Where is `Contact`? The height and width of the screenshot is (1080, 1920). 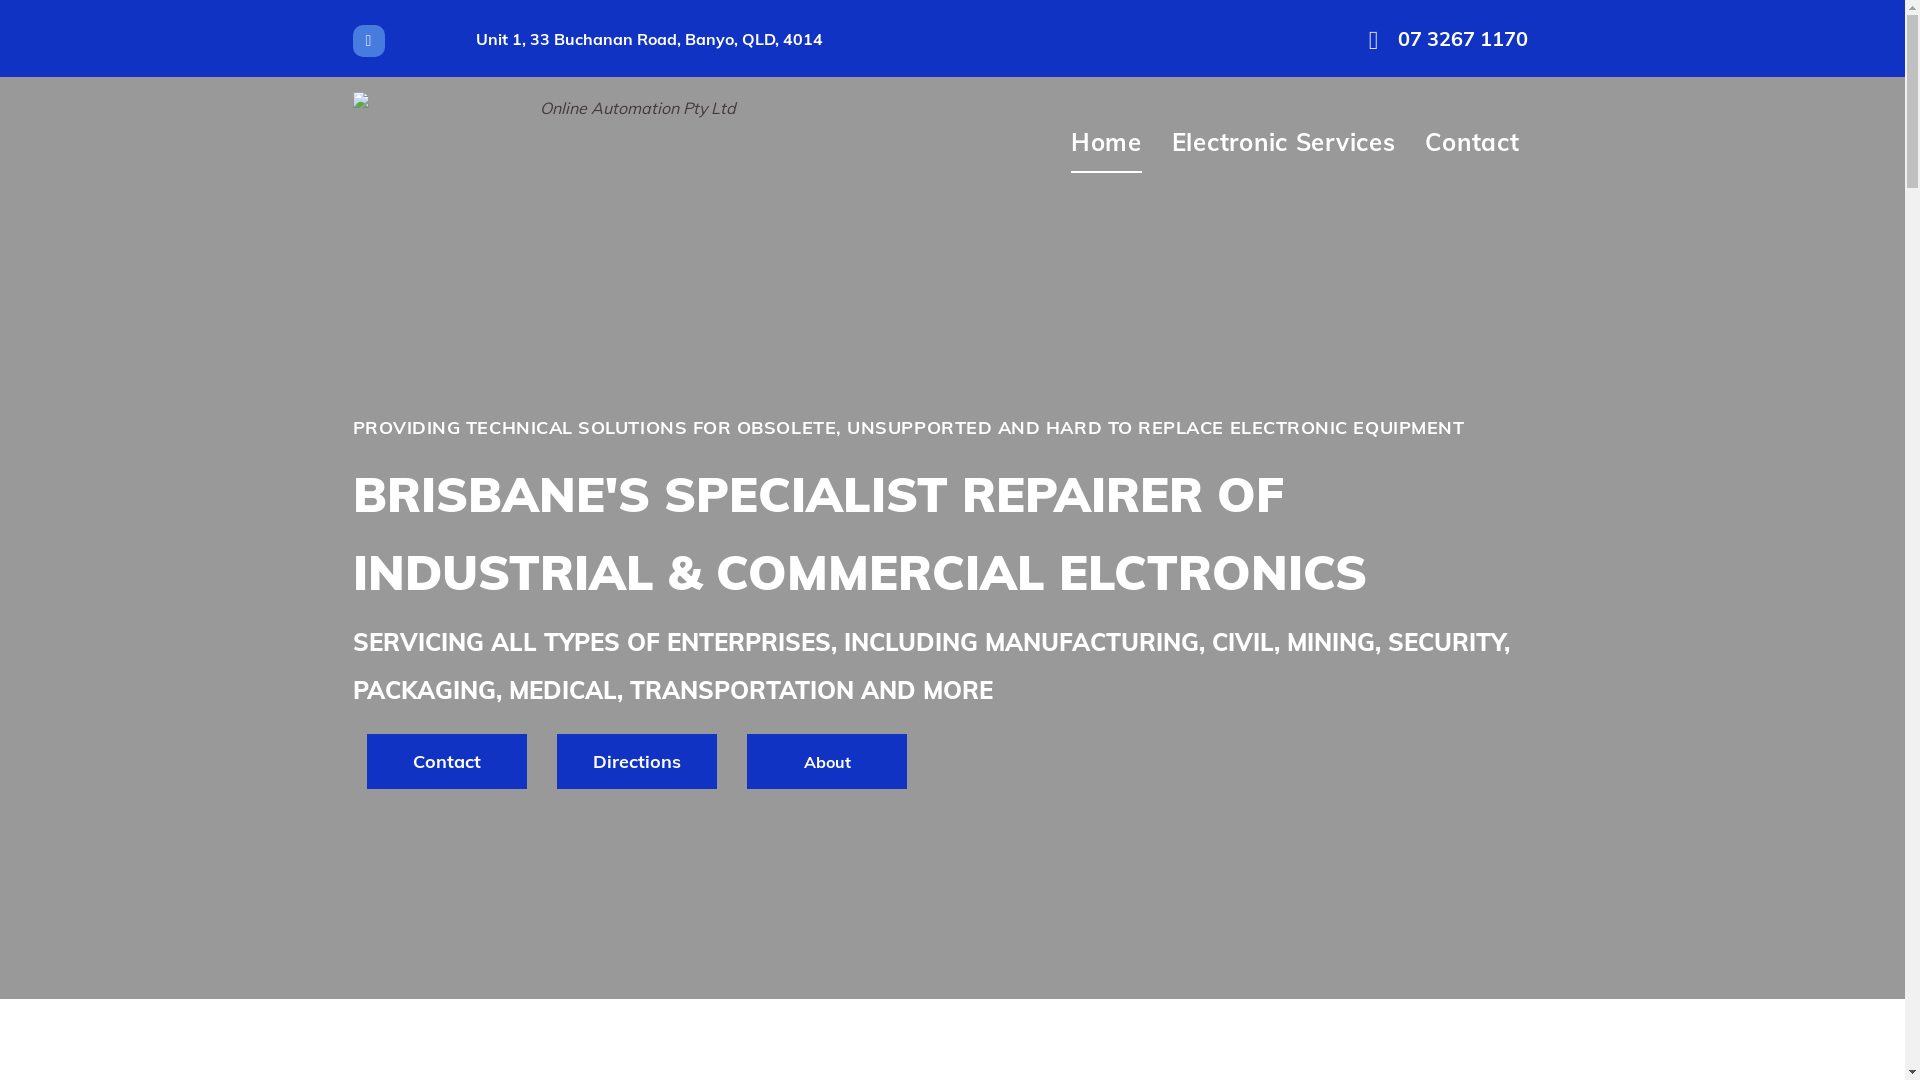
Contact is located at coordinates (1472, 143).